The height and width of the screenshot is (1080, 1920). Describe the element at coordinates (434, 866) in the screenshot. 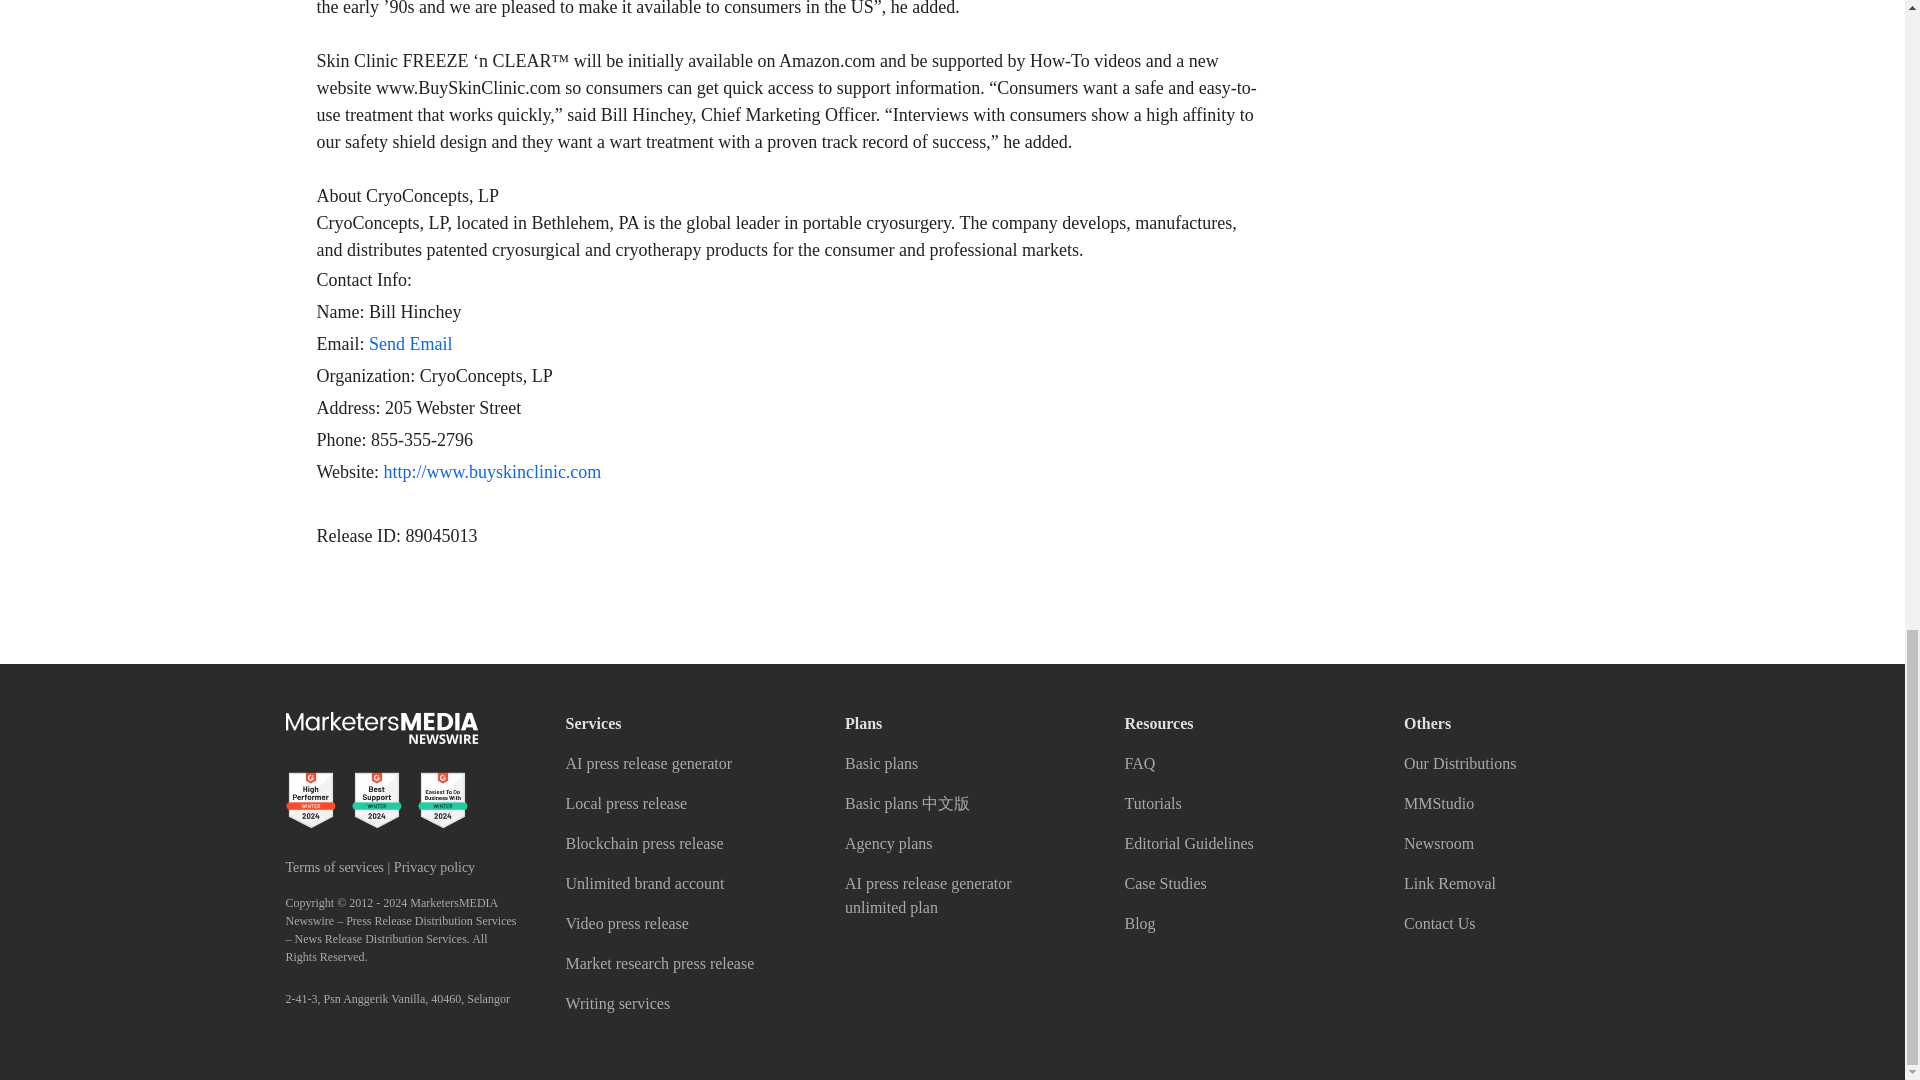

I see `Privacy policy` at that location.